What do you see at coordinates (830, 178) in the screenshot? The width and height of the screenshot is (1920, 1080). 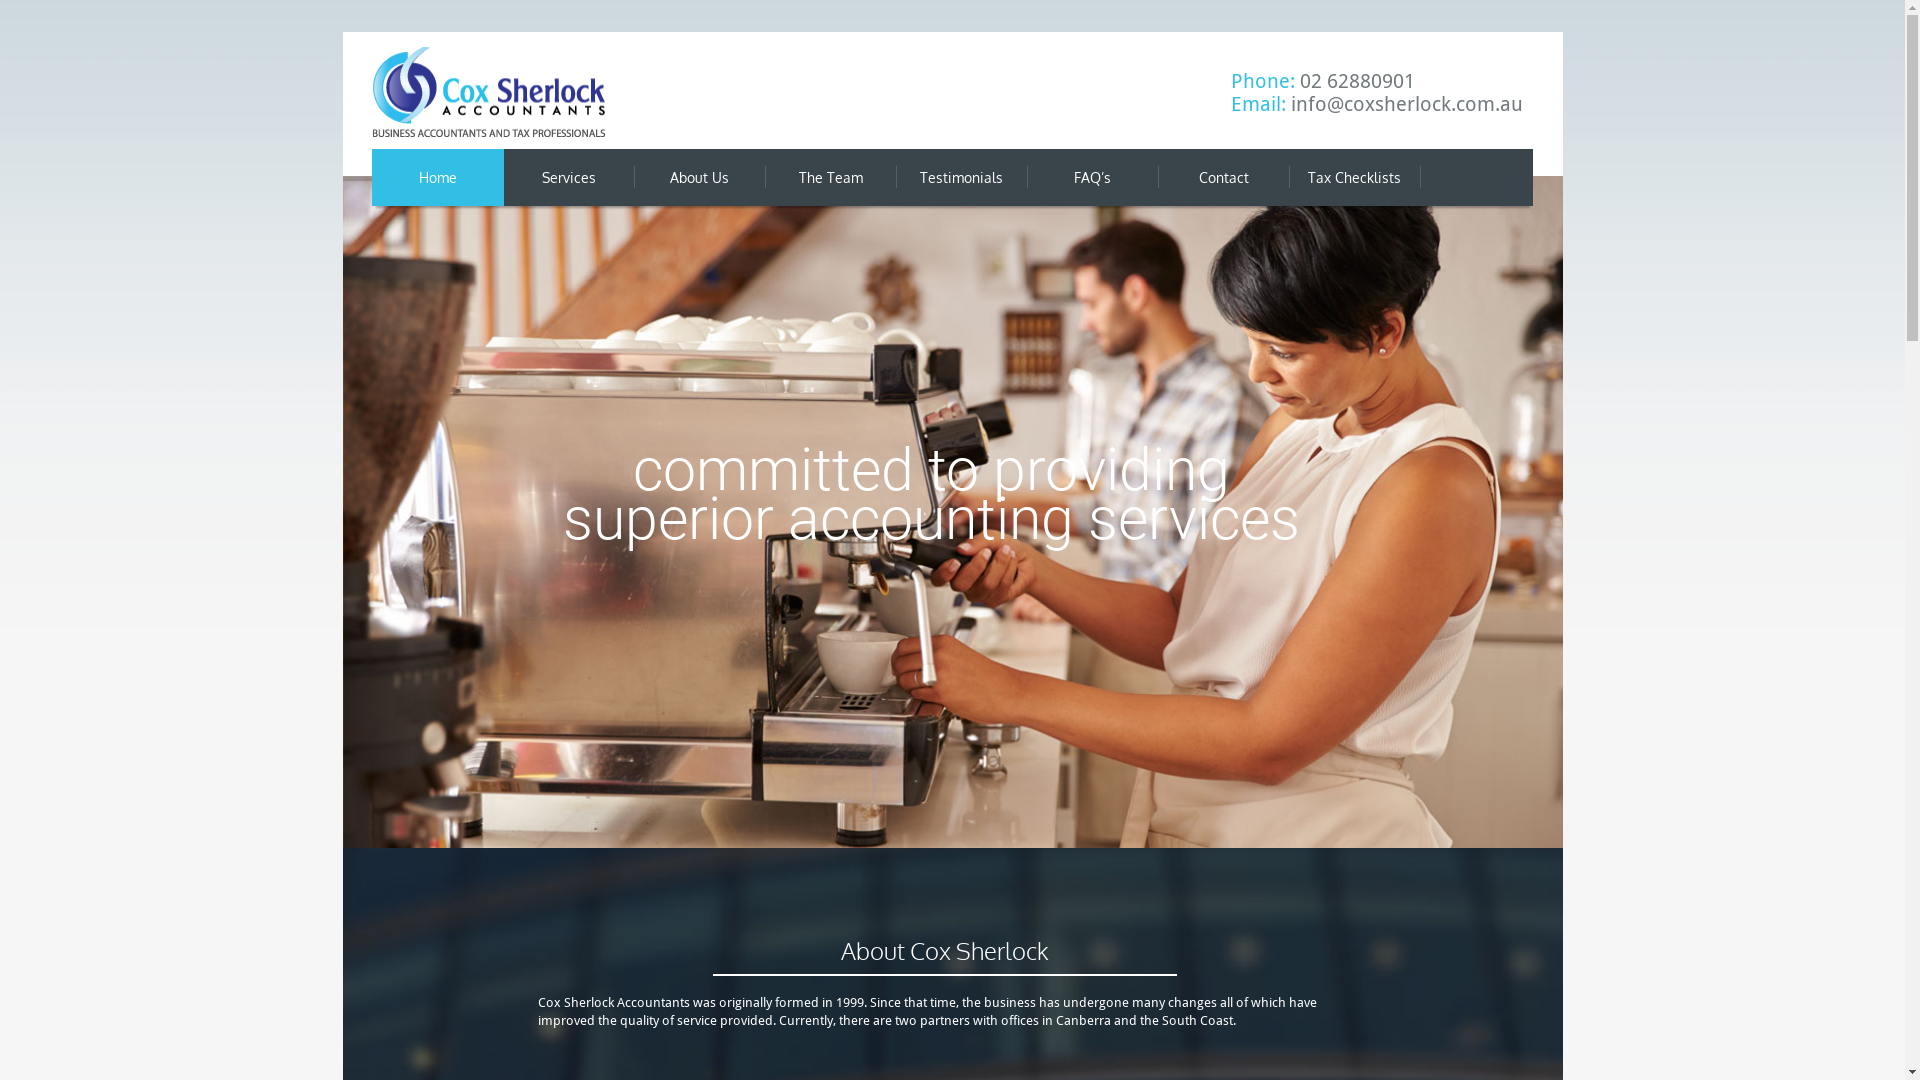 I see `The Team` at bounding box center [830, 178].